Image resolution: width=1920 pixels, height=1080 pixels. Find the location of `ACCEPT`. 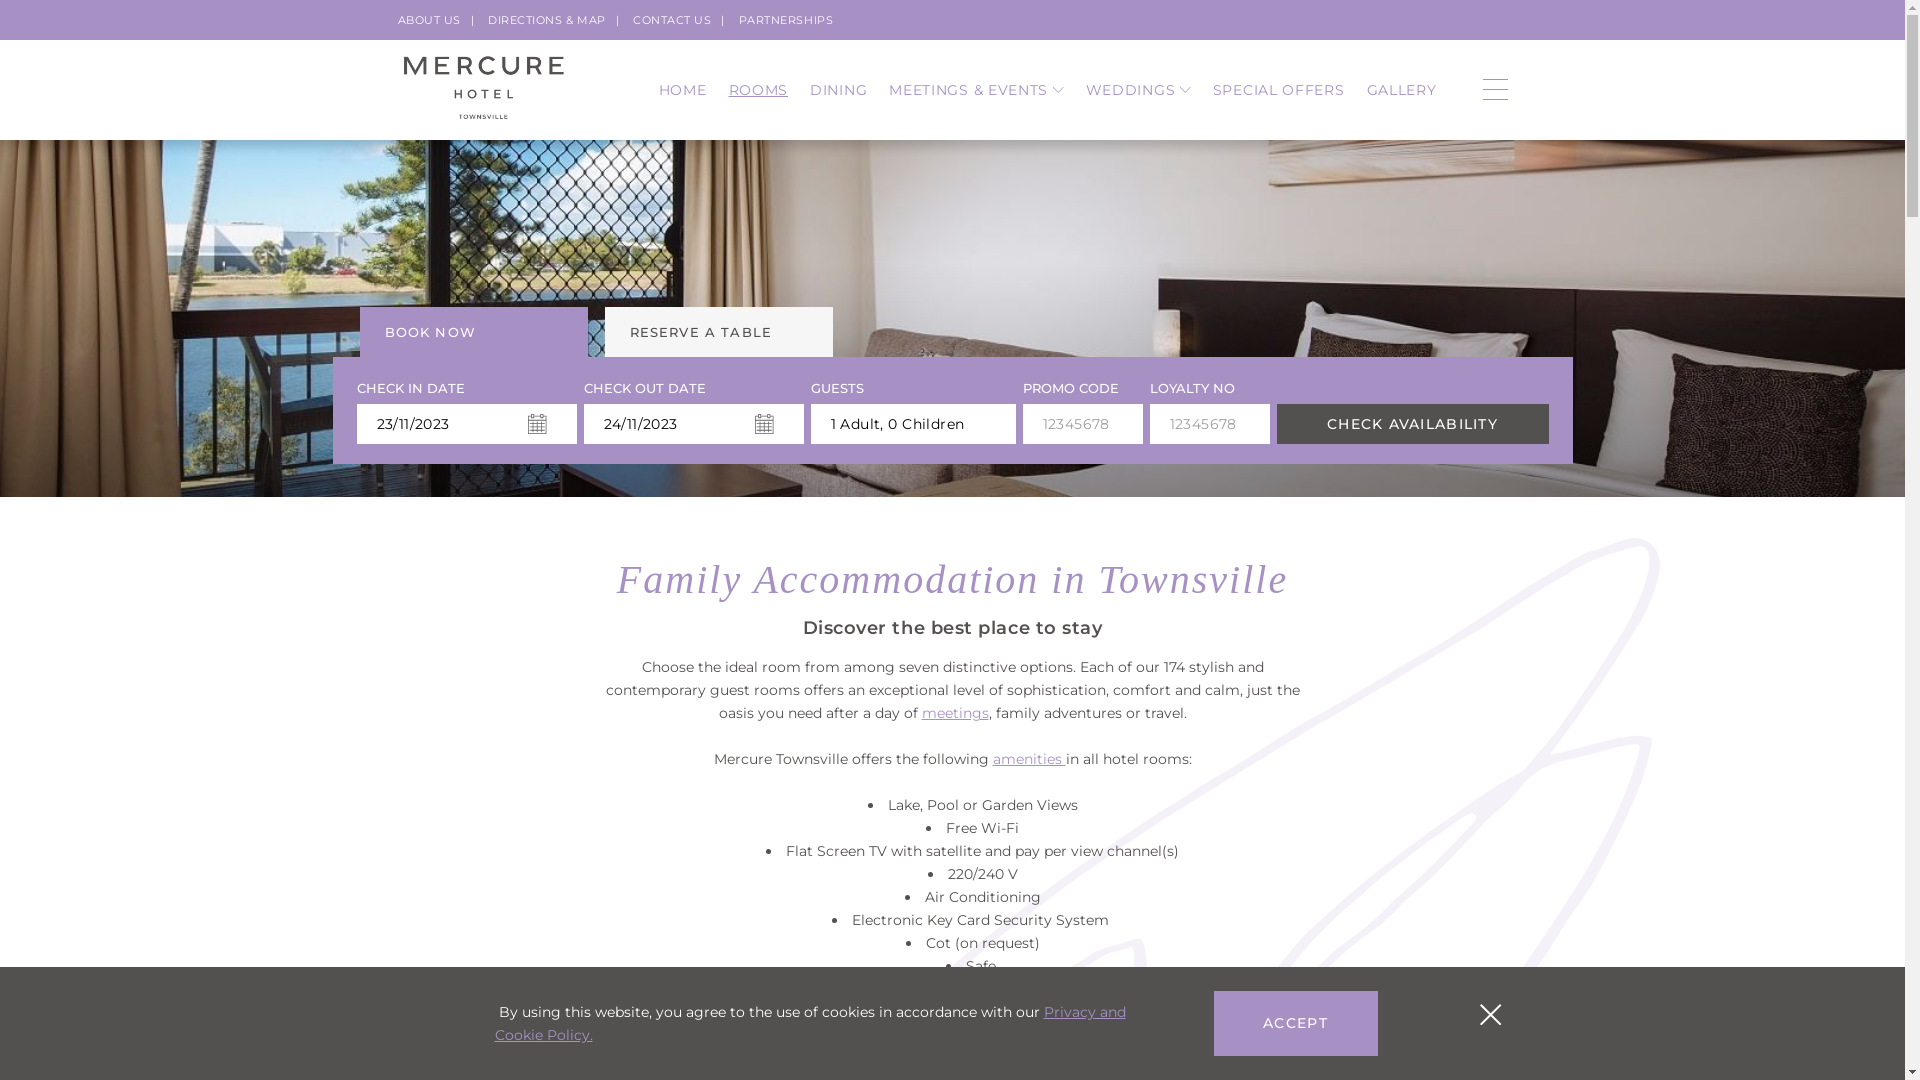

ACCEPT is located at coordinates (1296, 1024).